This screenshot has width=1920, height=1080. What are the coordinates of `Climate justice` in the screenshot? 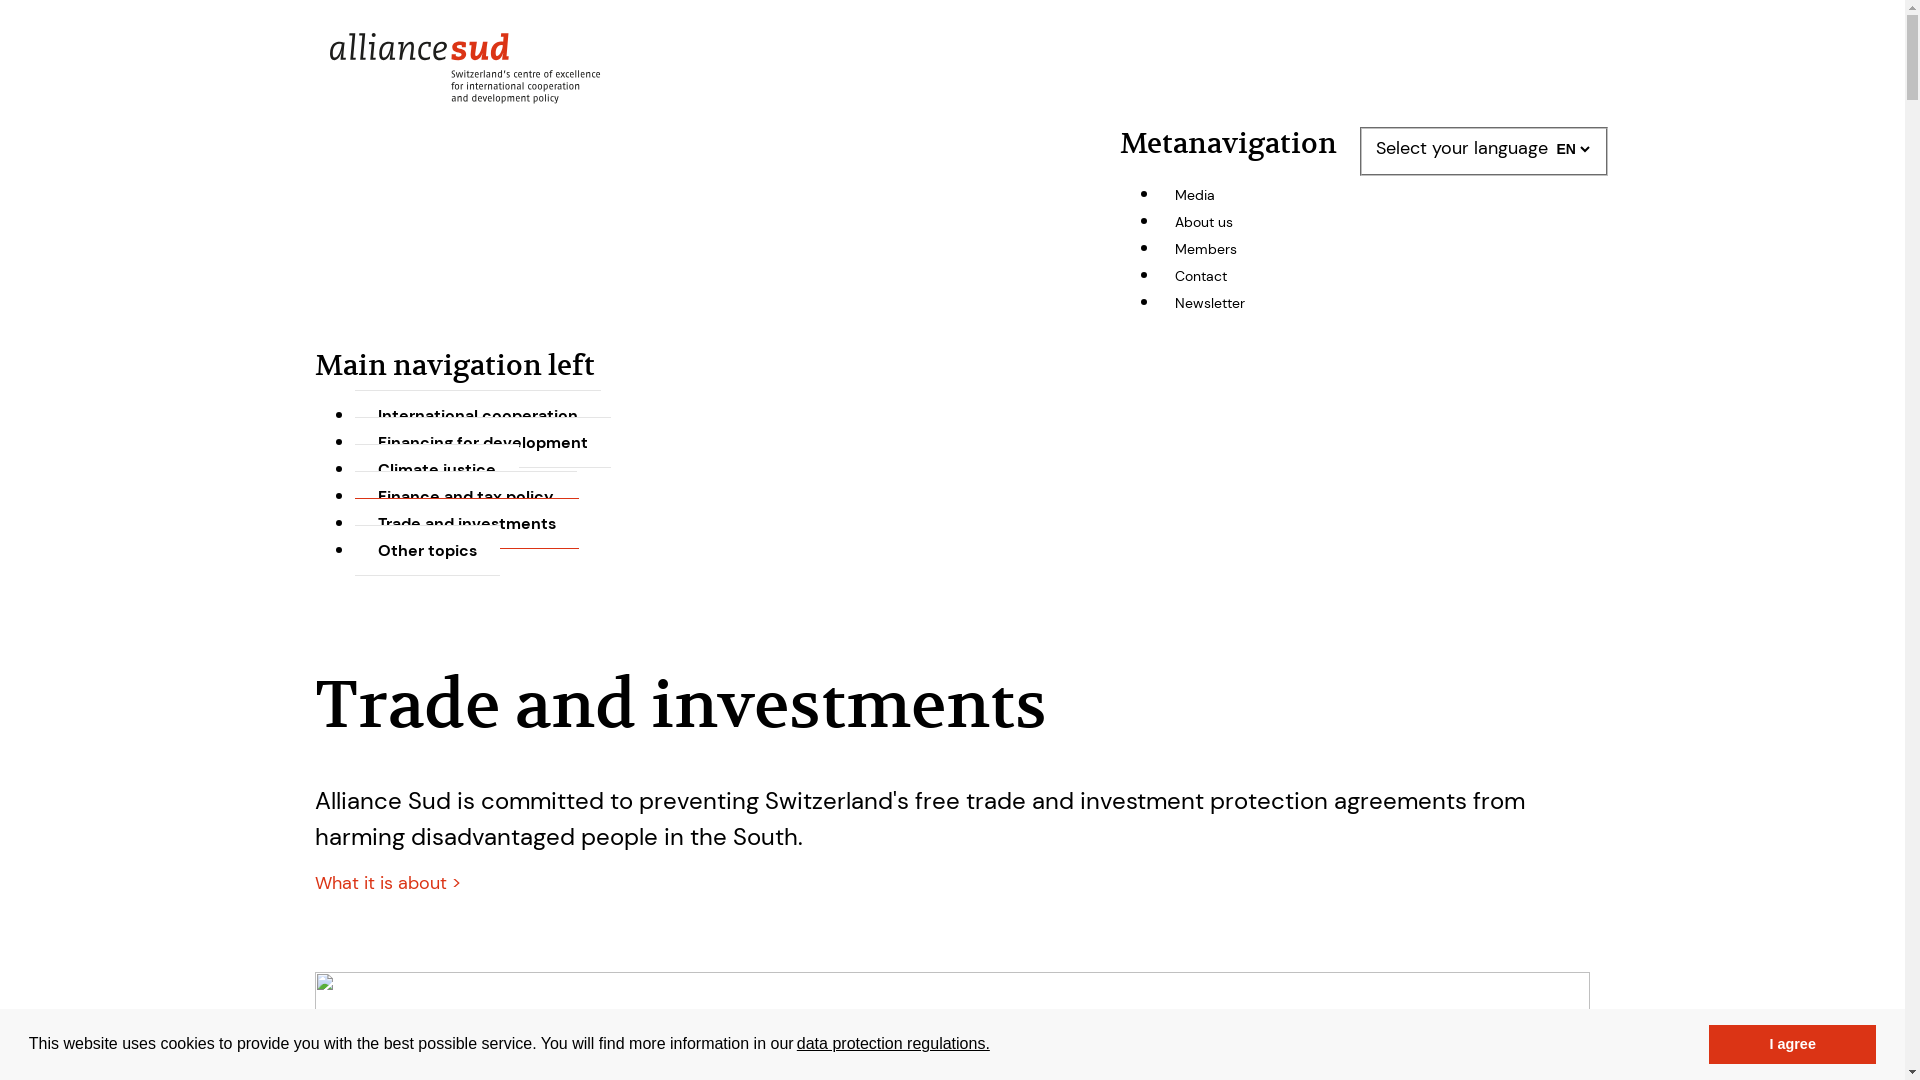 It's located at (437, 470).